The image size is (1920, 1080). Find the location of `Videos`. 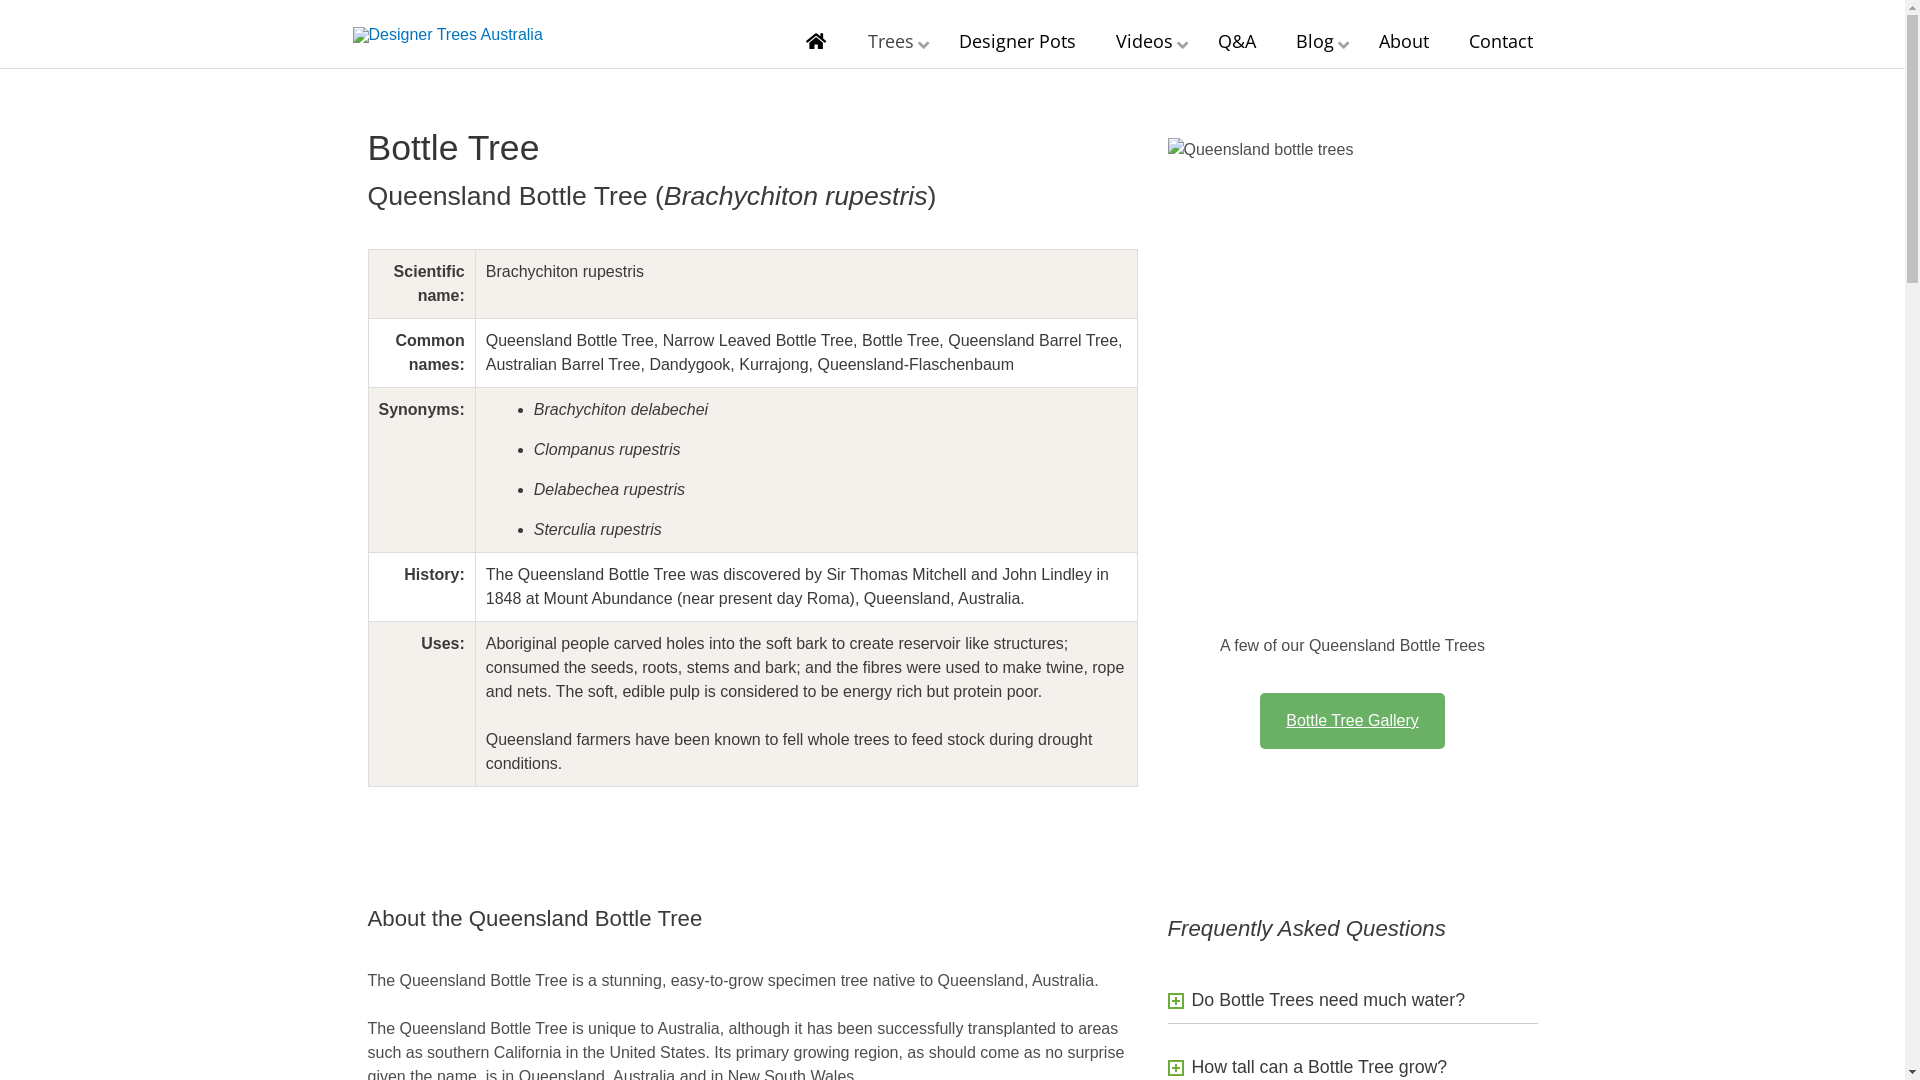

Videos is located at coordinates (1147, 42).